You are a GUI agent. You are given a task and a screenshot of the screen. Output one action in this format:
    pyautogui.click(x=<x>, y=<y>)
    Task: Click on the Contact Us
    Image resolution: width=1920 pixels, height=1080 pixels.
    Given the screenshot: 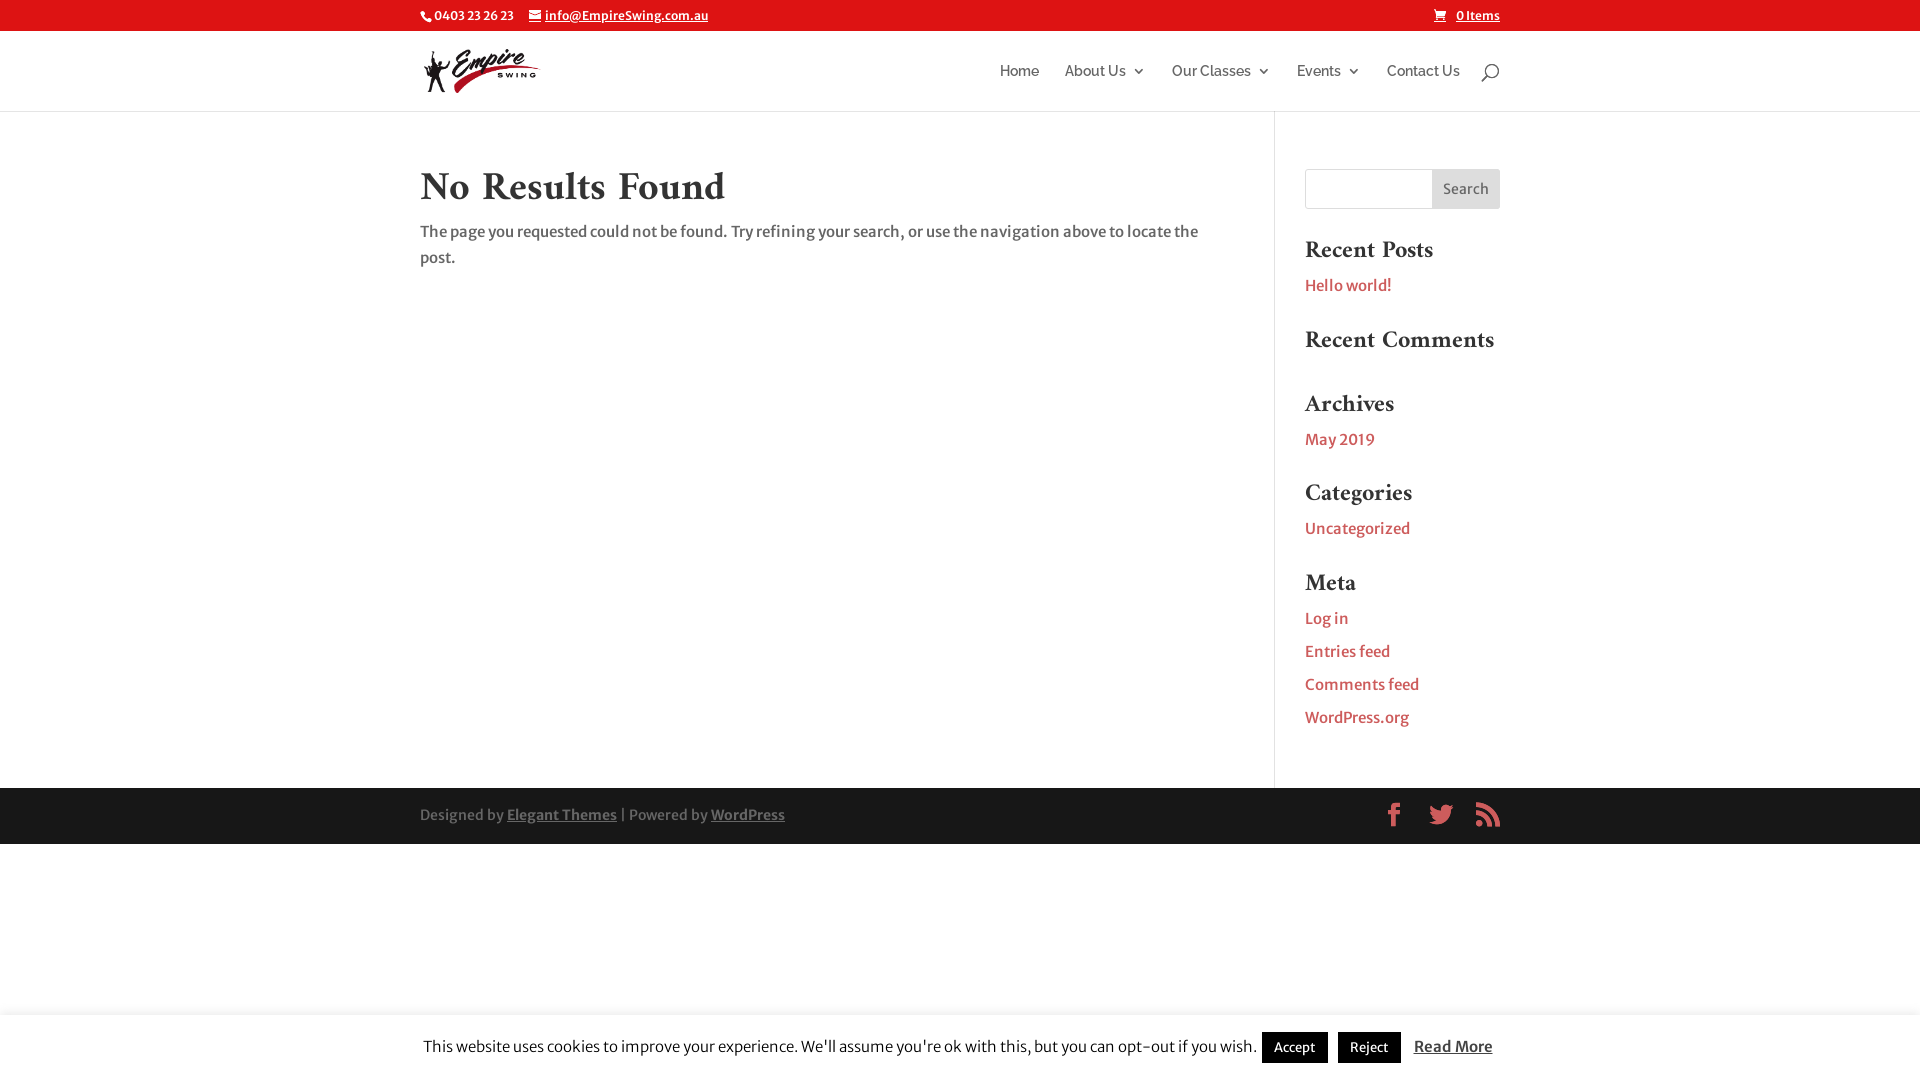 What is the action you would take?
    pyautogui.click(x=1424, y=88)
    